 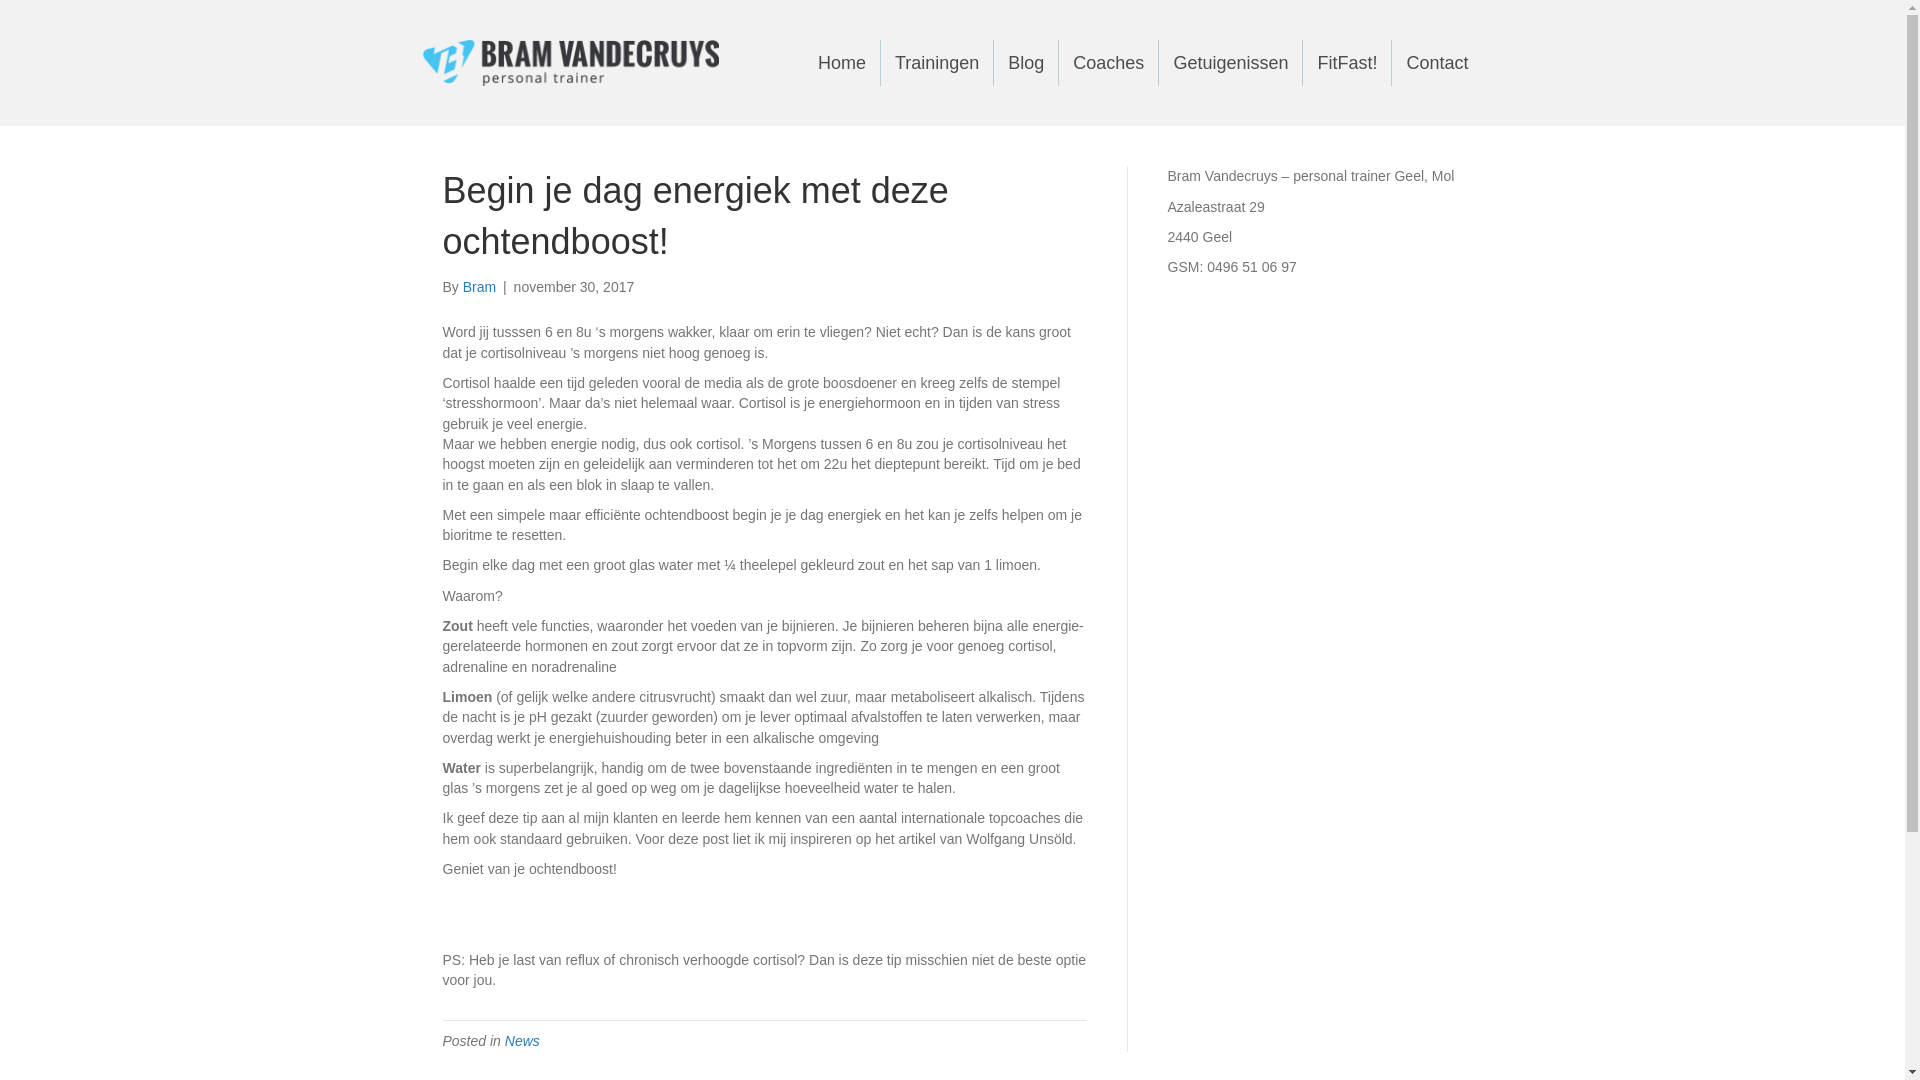 I want to click on News, so click(x=522, y=1041).